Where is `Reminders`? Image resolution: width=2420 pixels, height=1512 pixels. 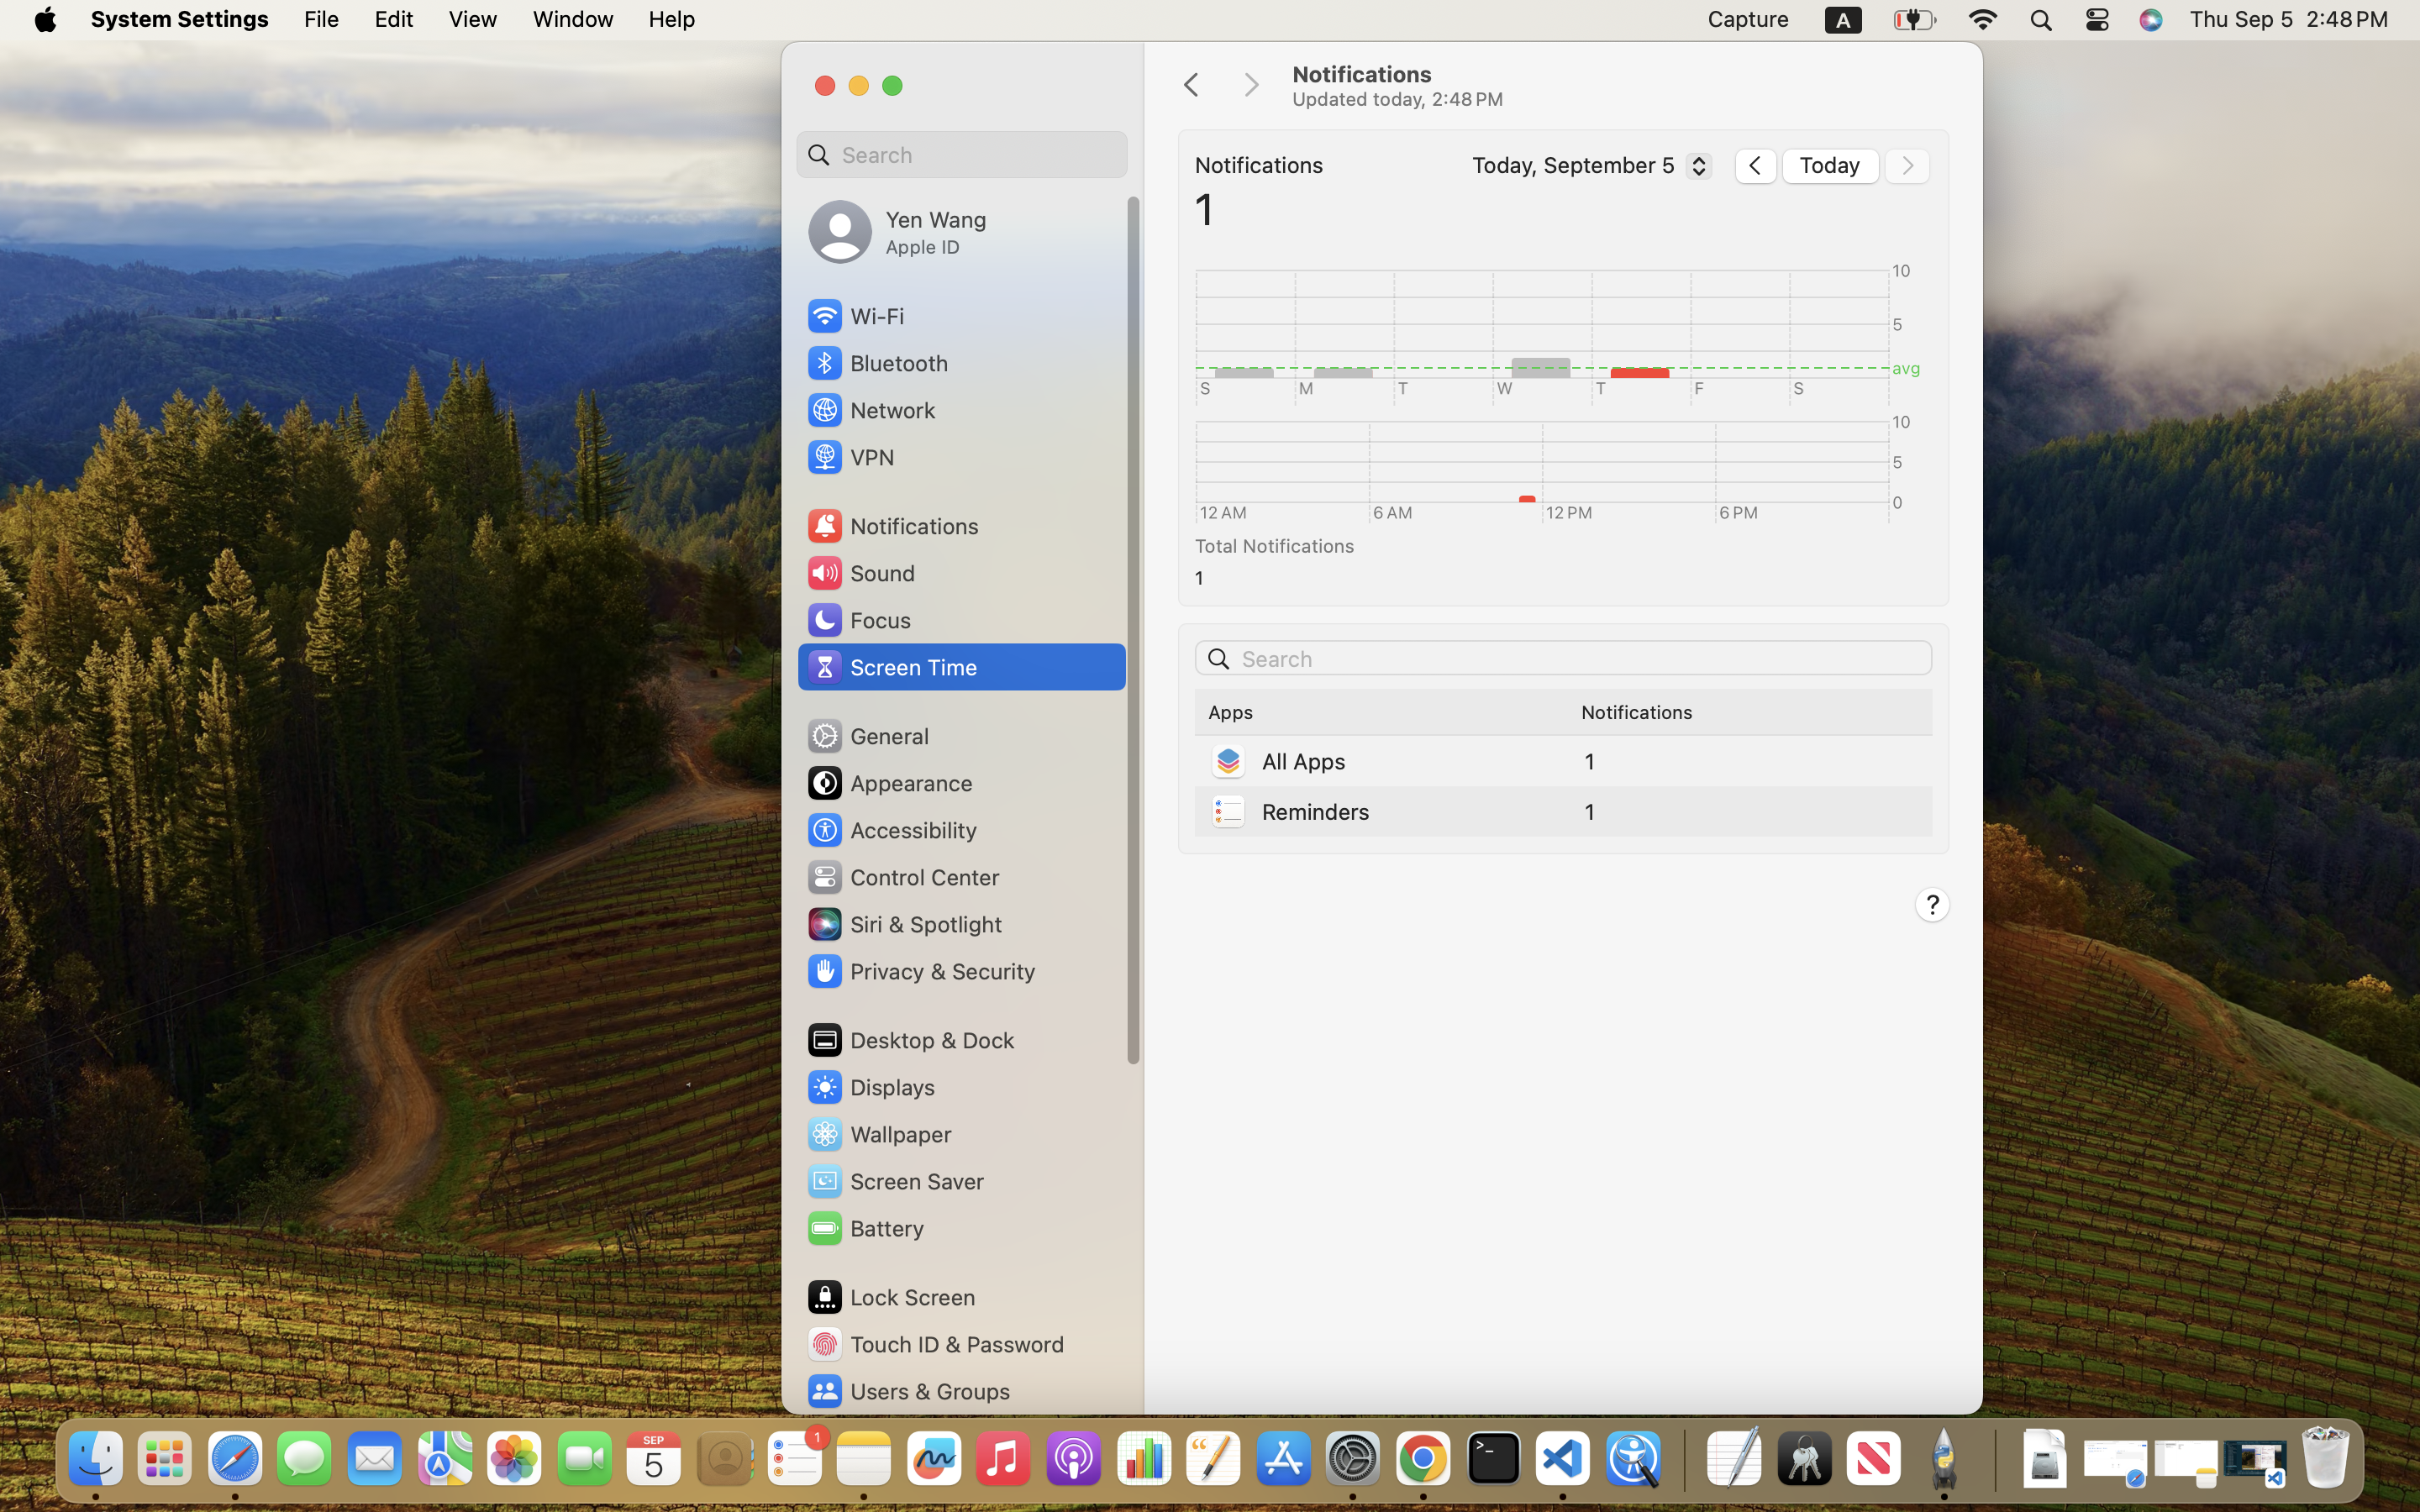
Reminders is located at coordinates (1289, 811).